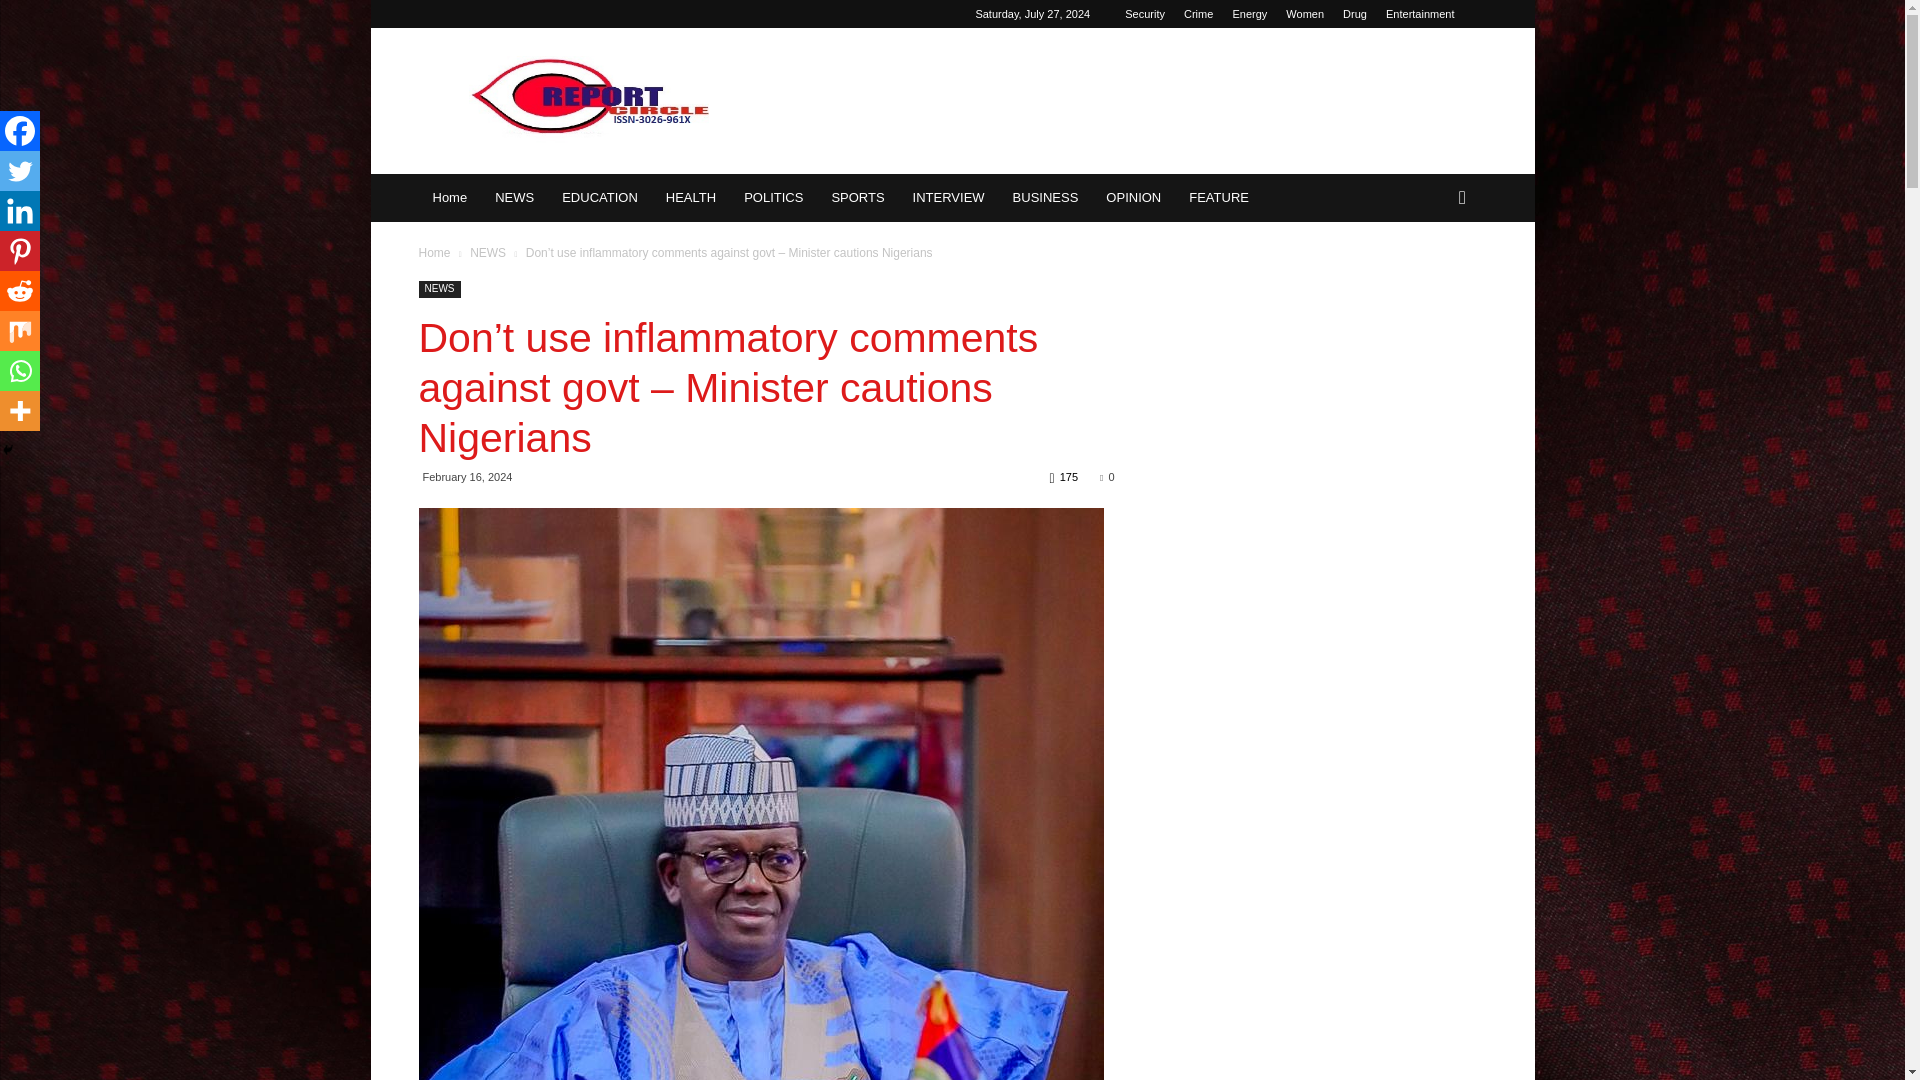 This screenshot has height=1080, width=1920. I want to click on Security, so click(1145, 14).